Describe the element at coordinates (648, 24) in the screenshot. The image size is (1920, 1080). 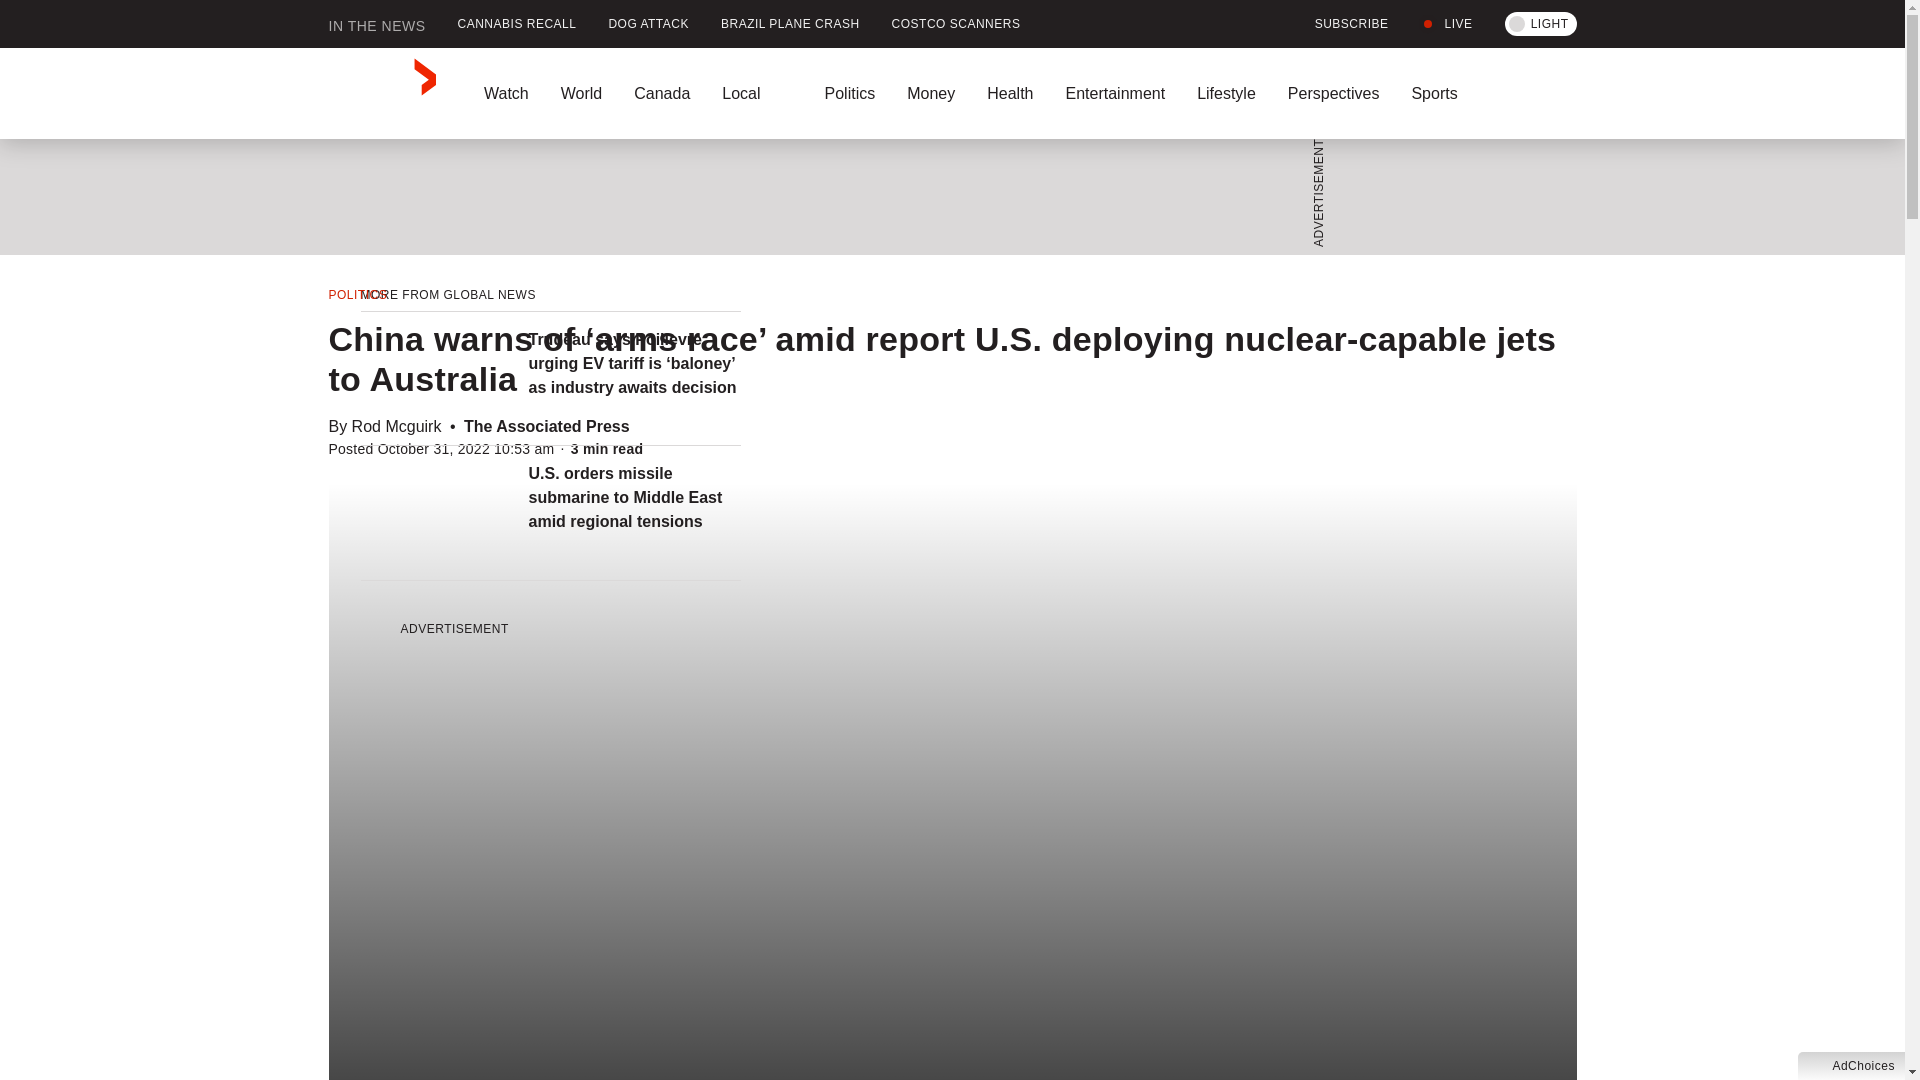
I see `DOG ATTACK` at that location.